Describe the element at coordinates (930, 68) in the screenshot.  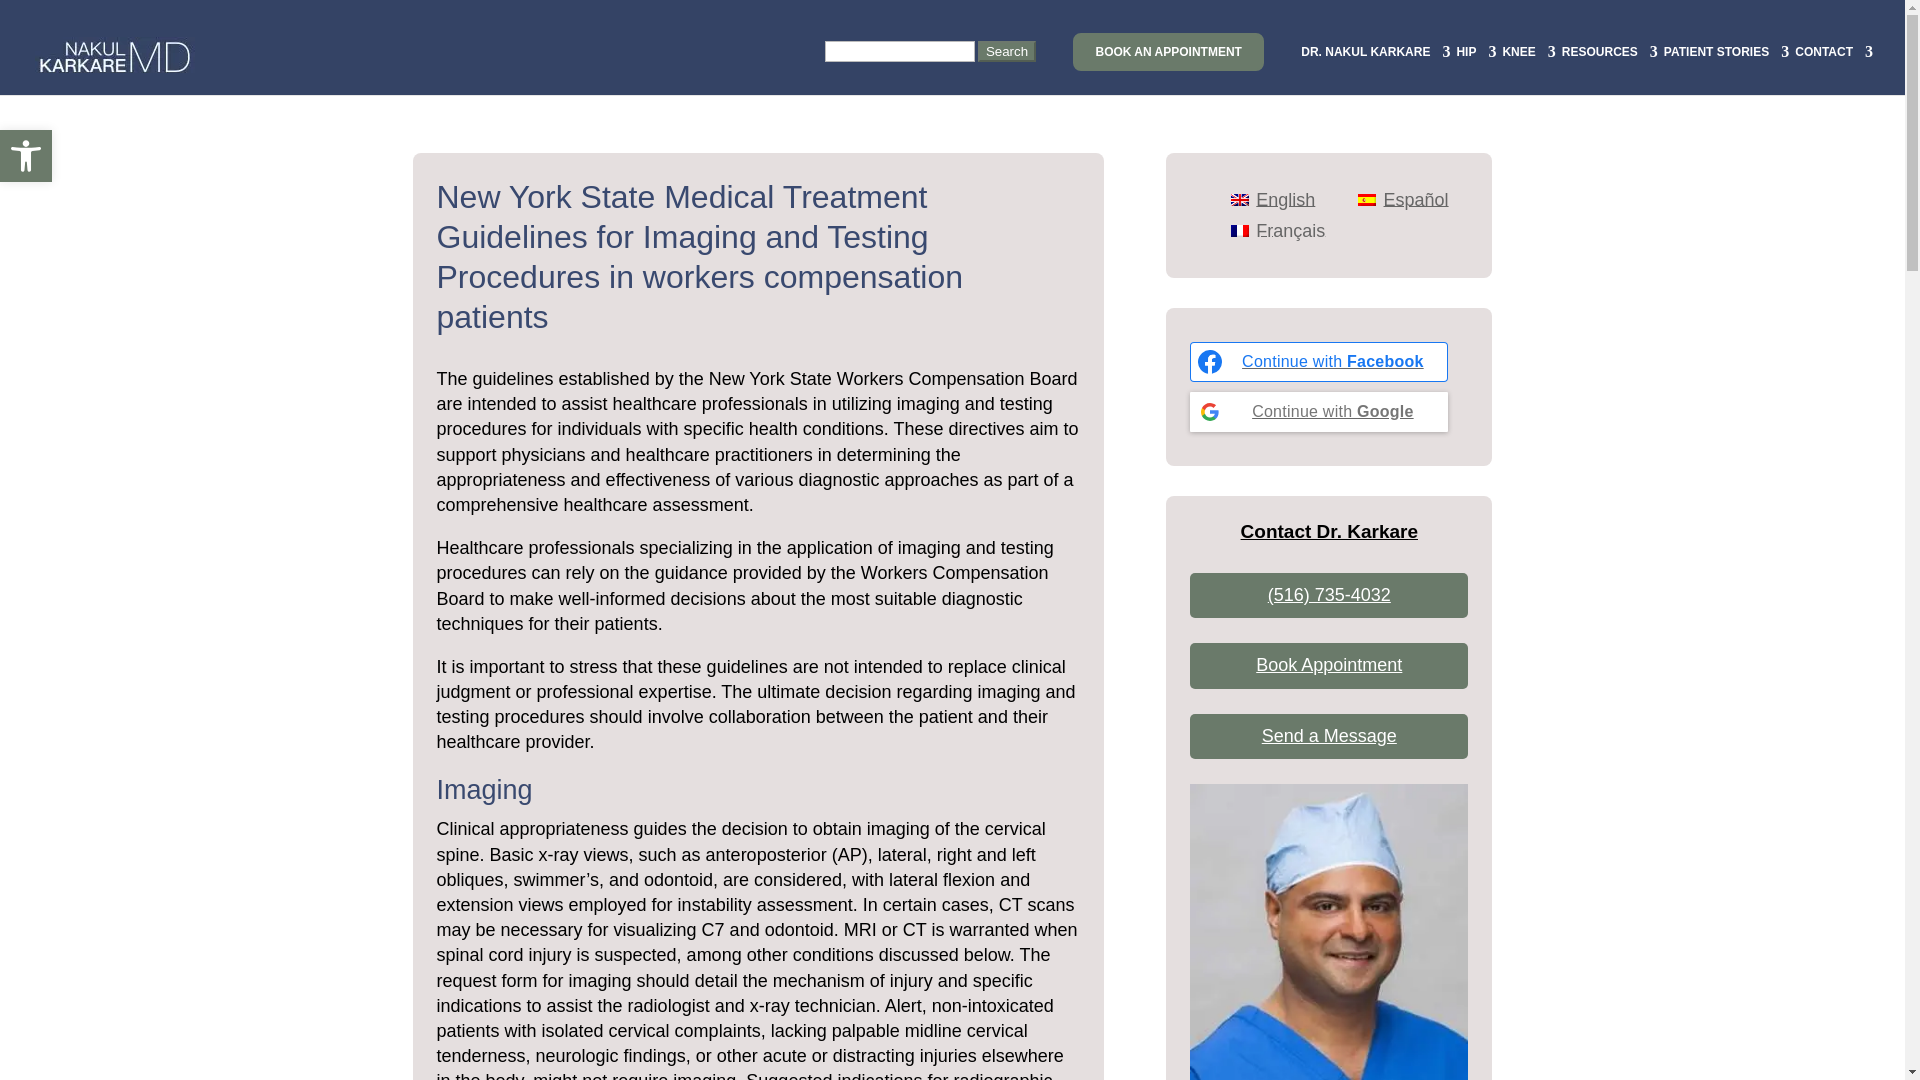
I see `Search for:` at that location.